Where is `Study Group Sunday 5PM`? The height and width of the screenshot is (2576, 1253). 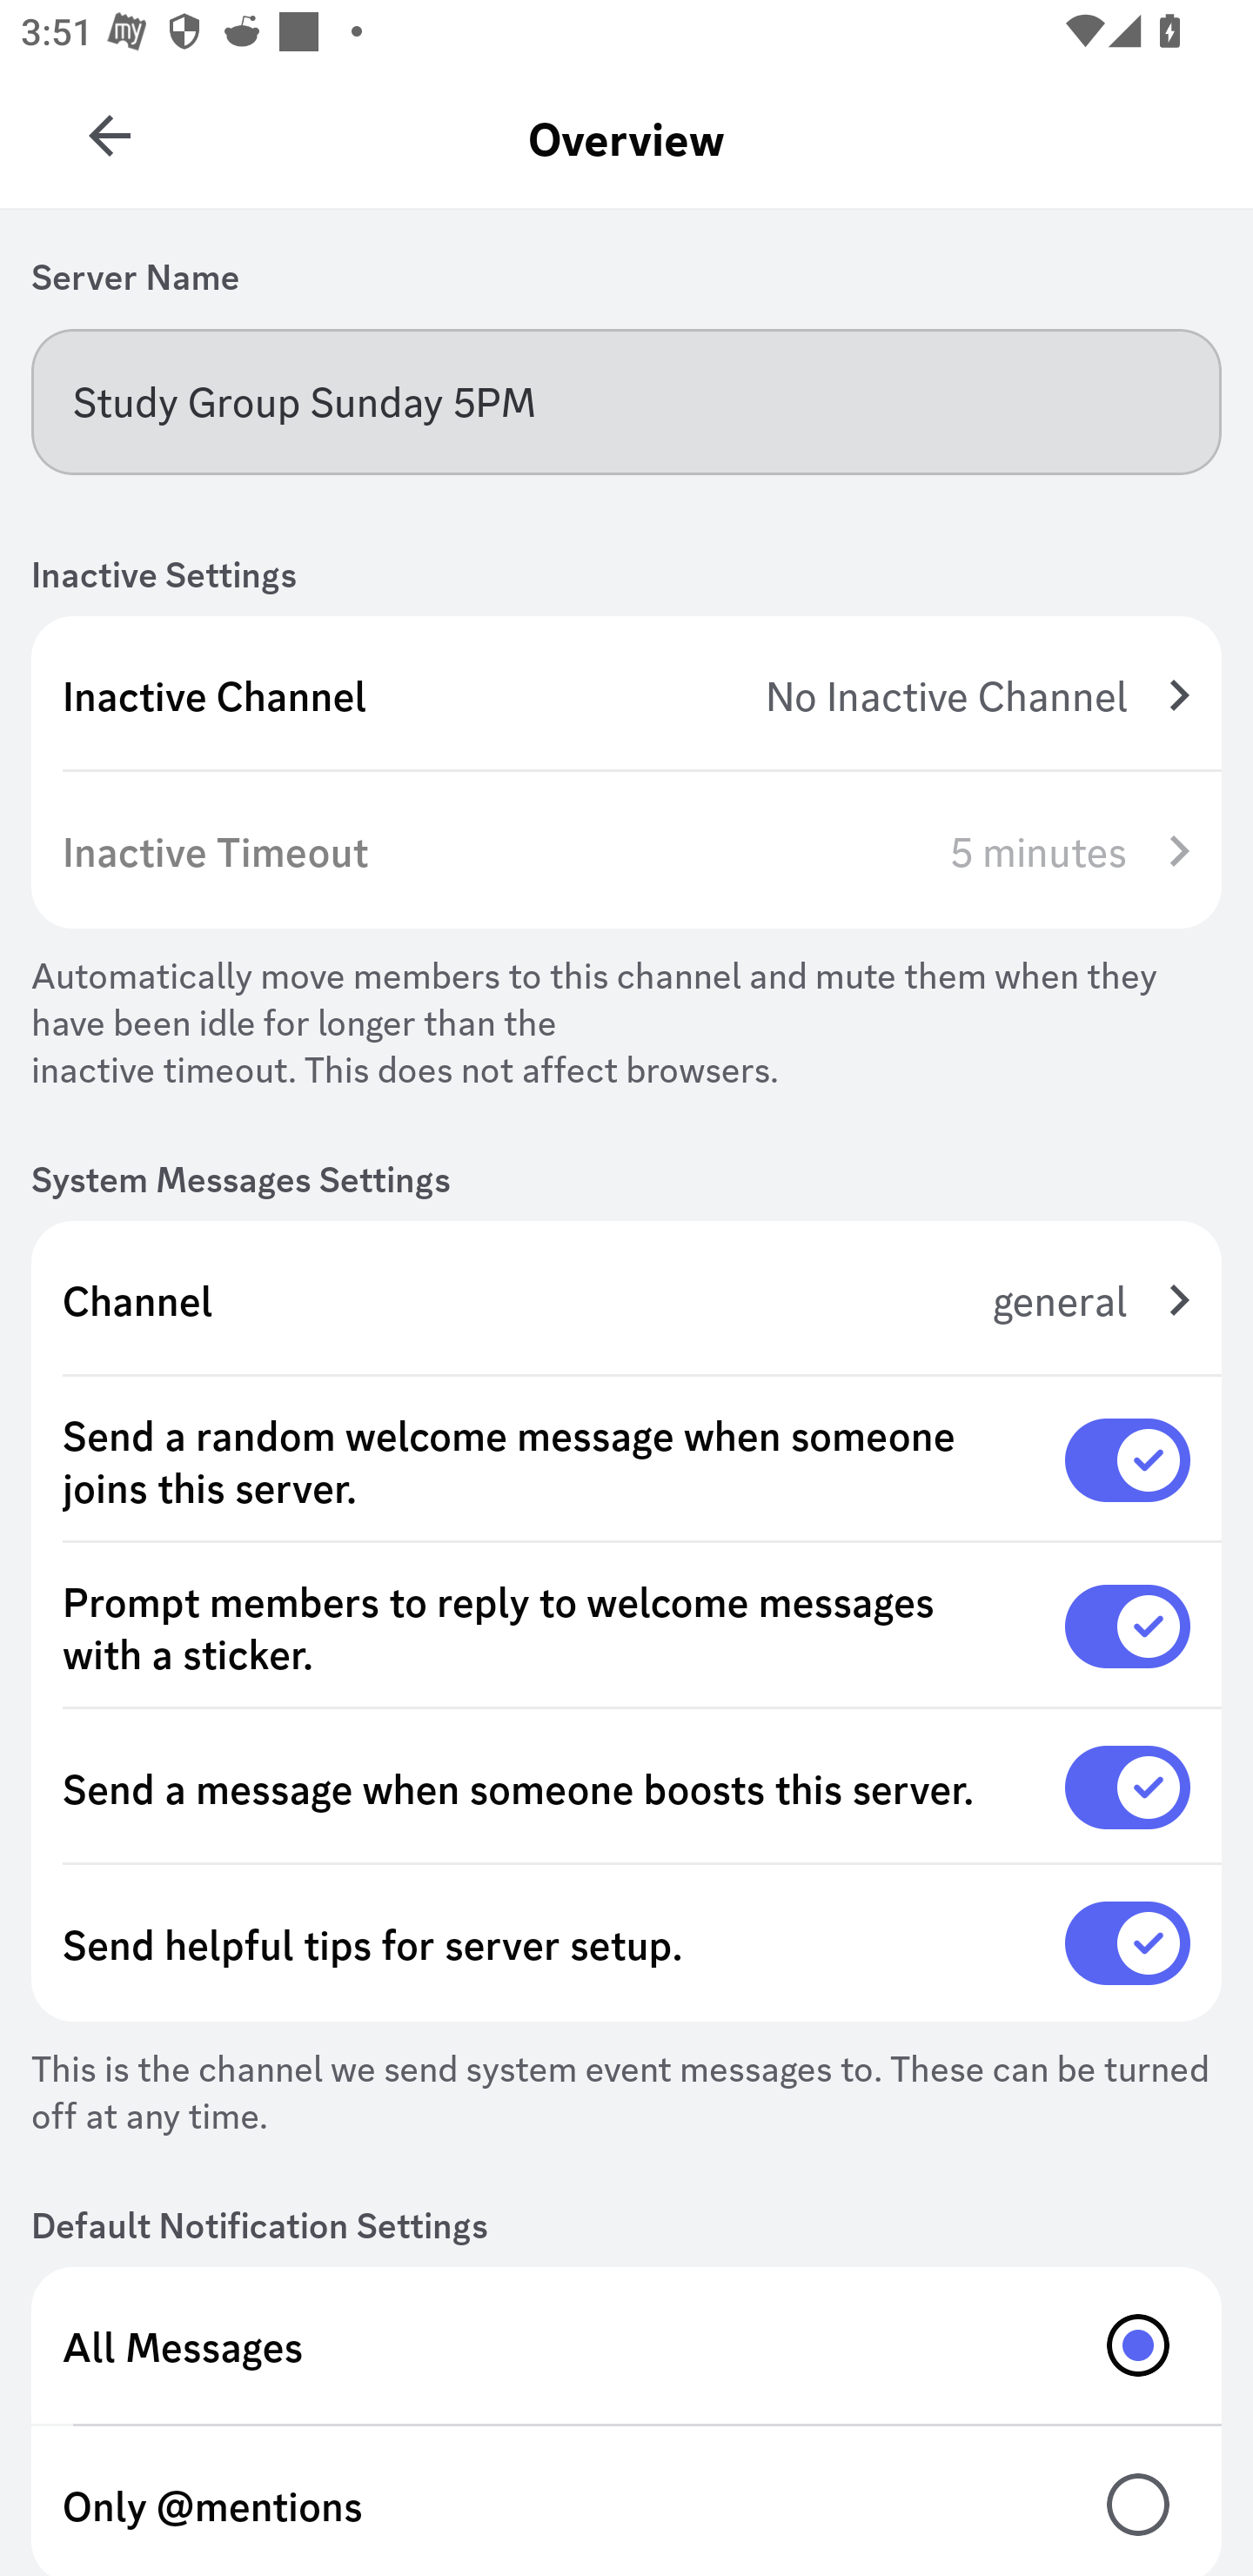
Study Group Sunday 5PM is located at coordinates (626, 401).